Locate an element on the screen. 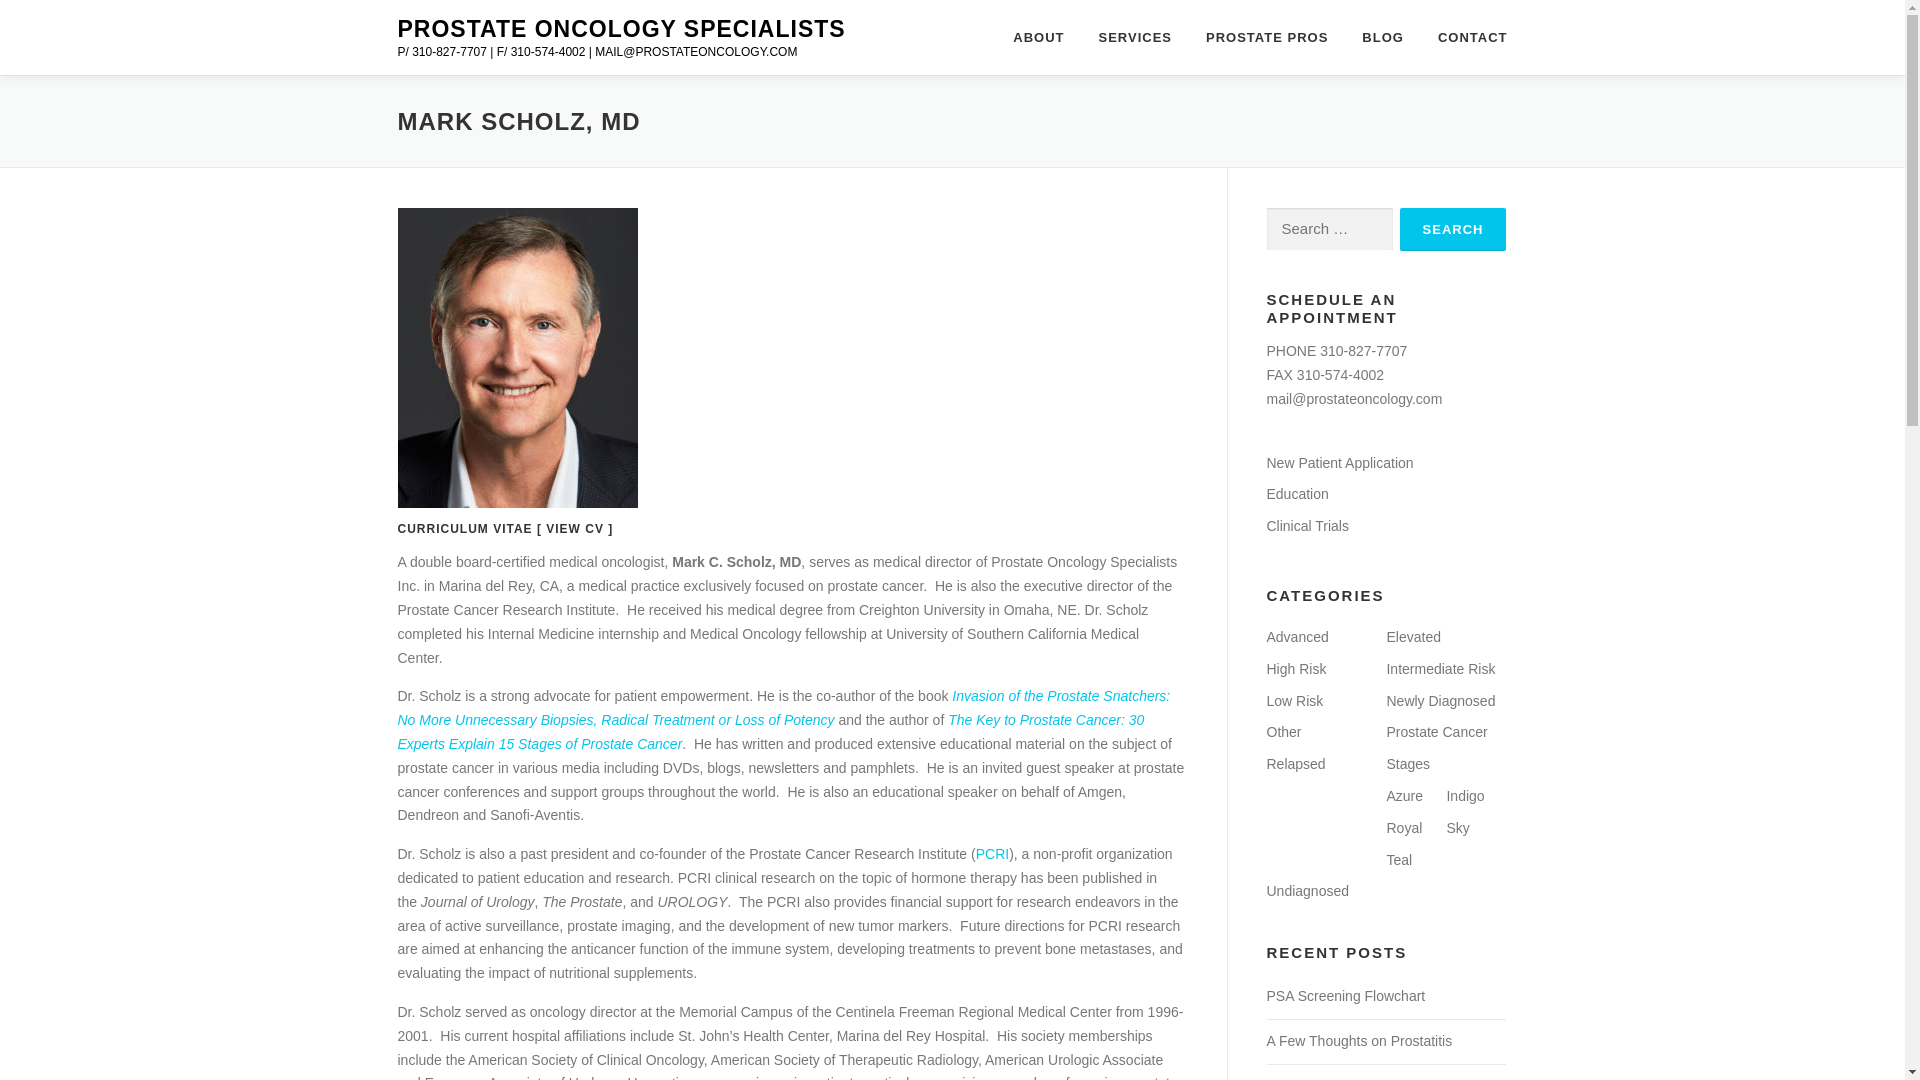 The image size is (1920, 1080). Clinical Trials is located at coordinates (1306, 526).